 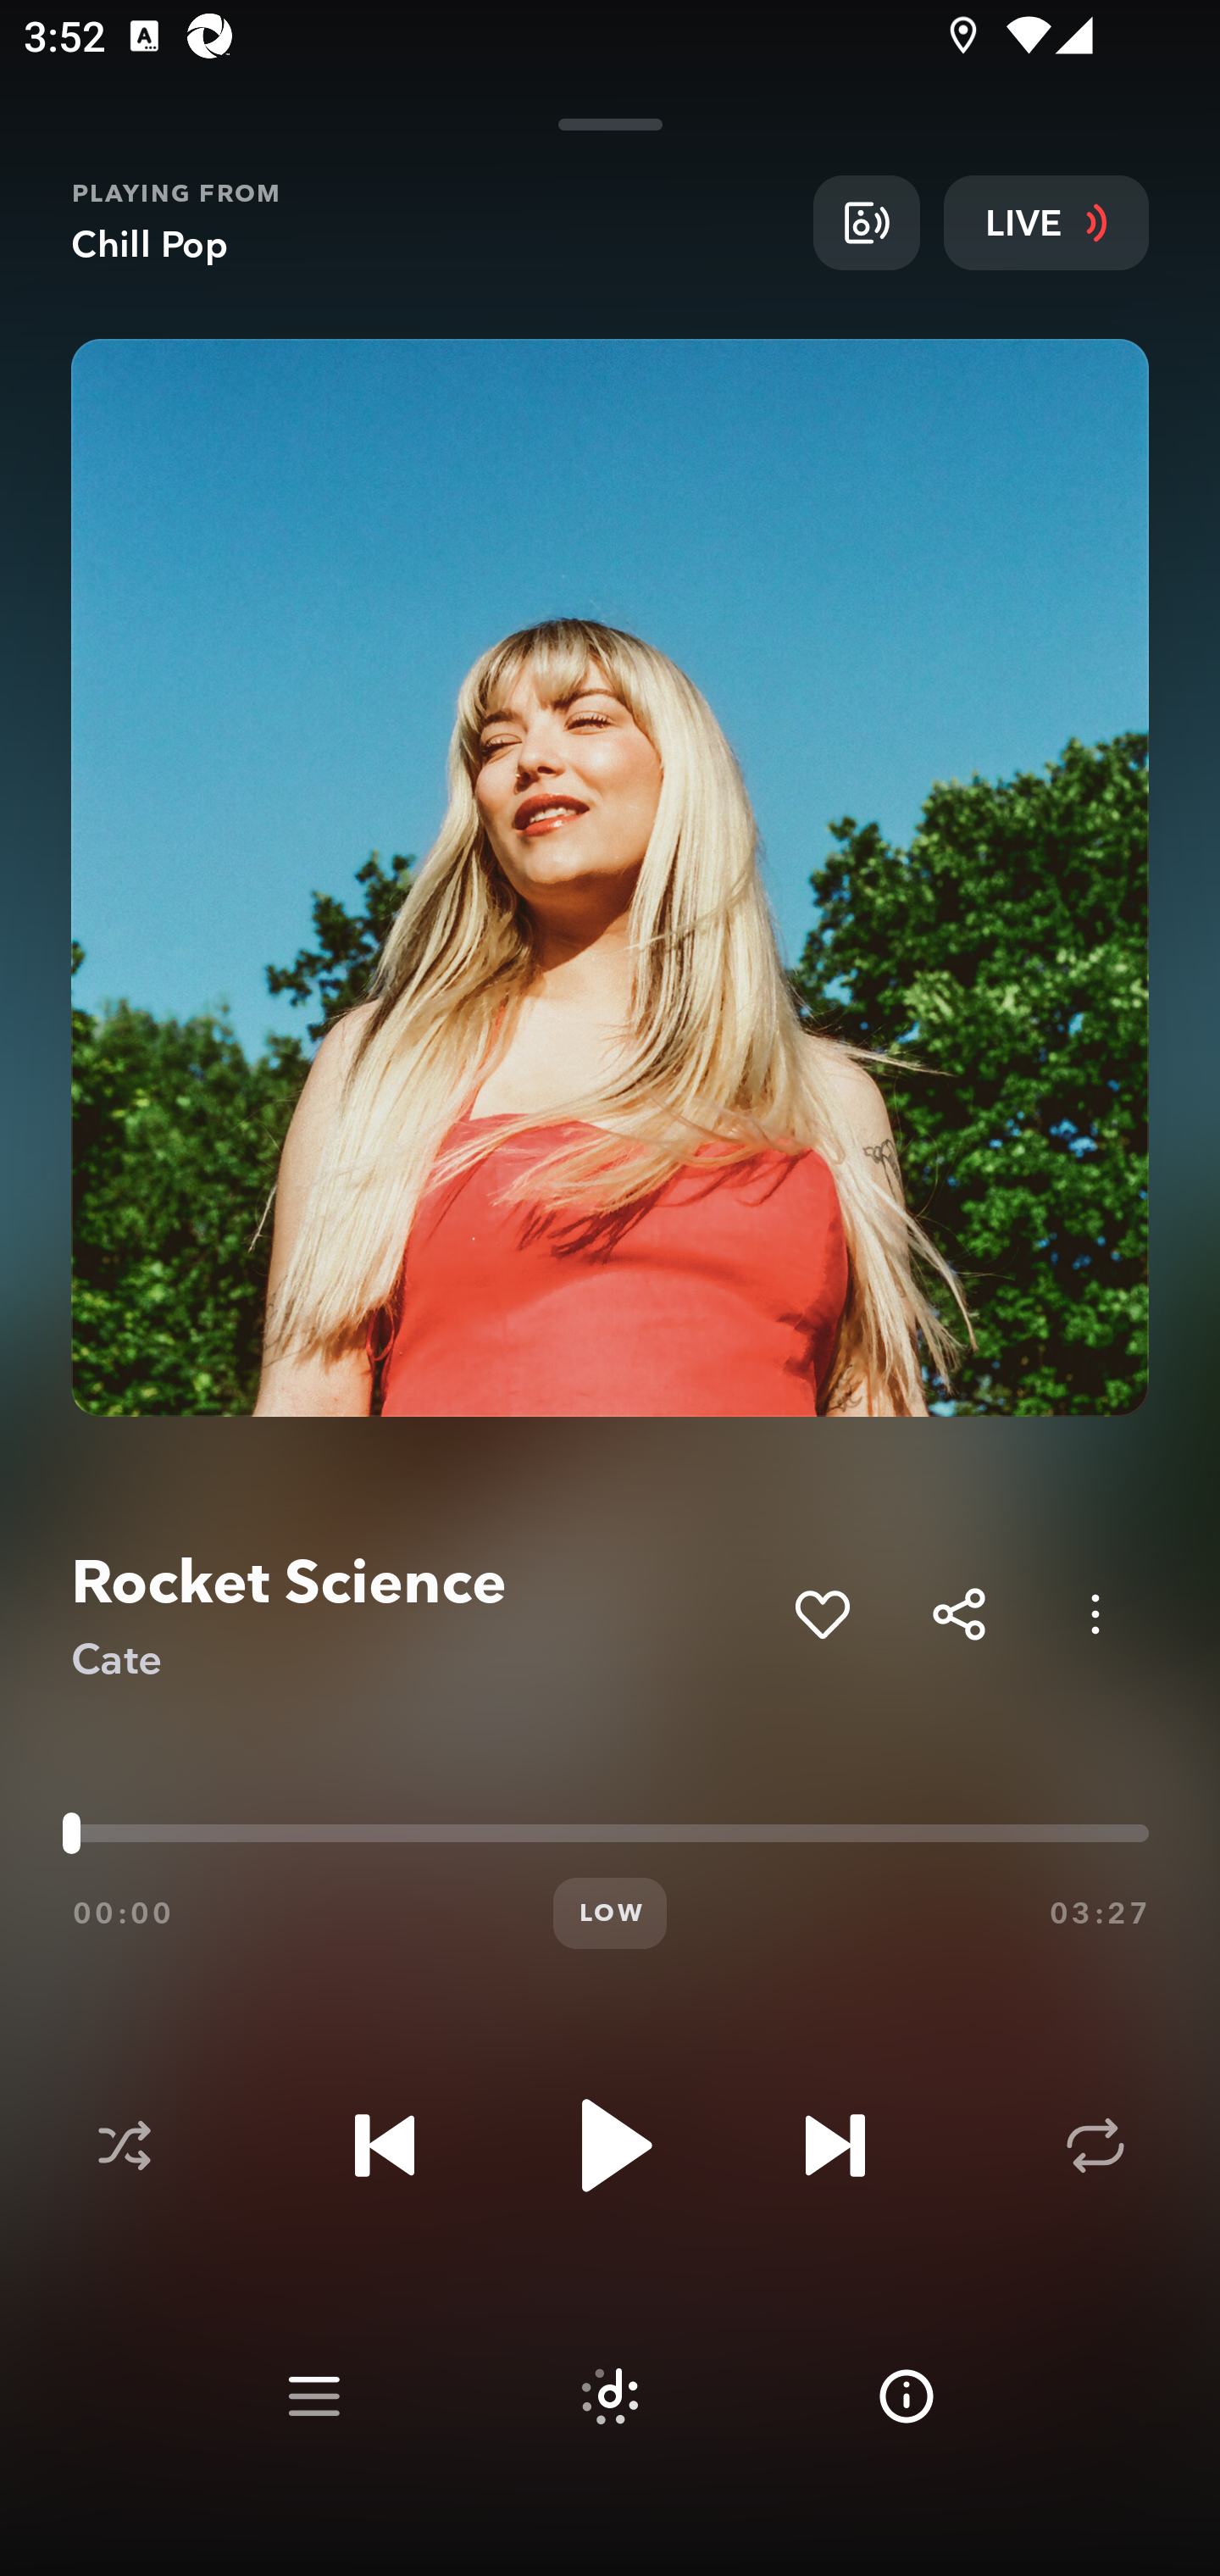 I want to click on Rocket Science Cate, so click(x=420, y=1615).